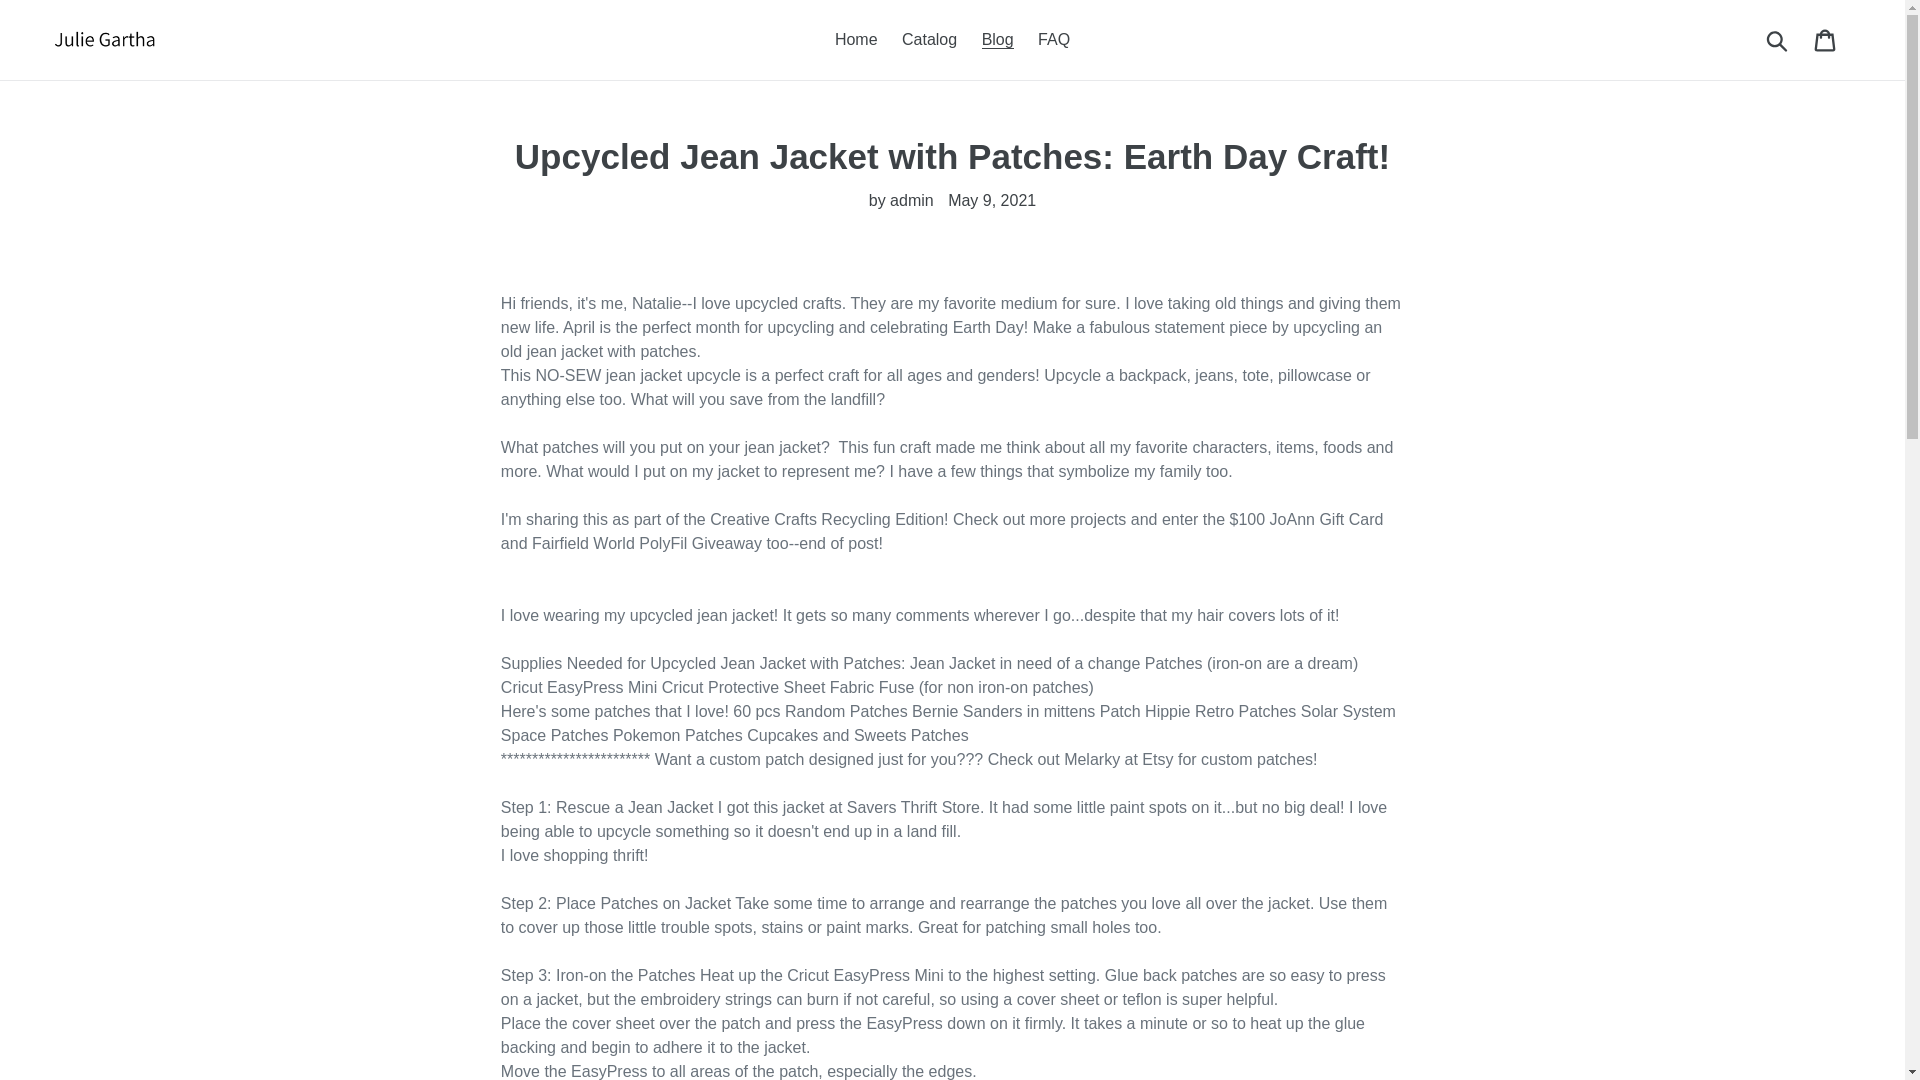 This screenshot has height=1080, width=1920. What do you see at coordinates (997, 40) in the screenshot?
I see `Blog` at bounding box center [997, 40].